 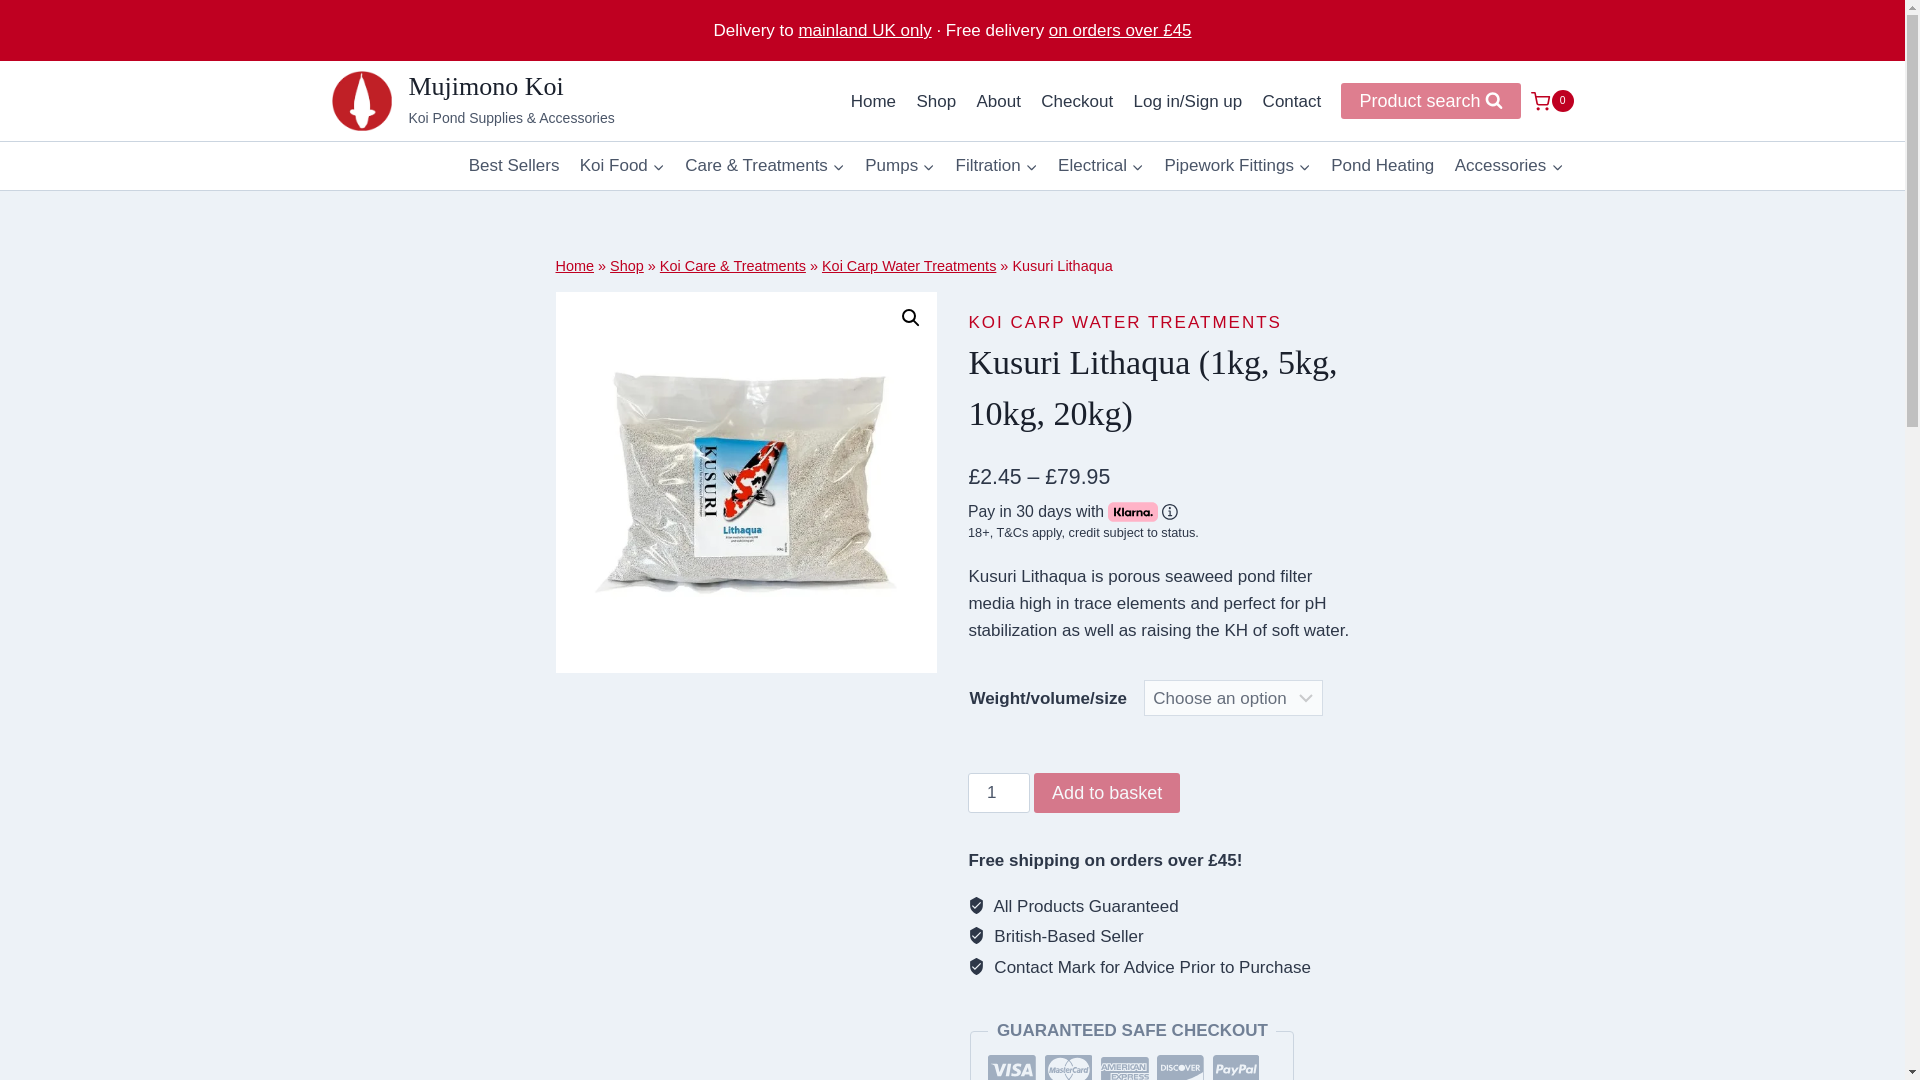 What do you see at coordinates (1077, 100) in the screenshot?
I see `Checkout` at bounding box center [1077, 100].